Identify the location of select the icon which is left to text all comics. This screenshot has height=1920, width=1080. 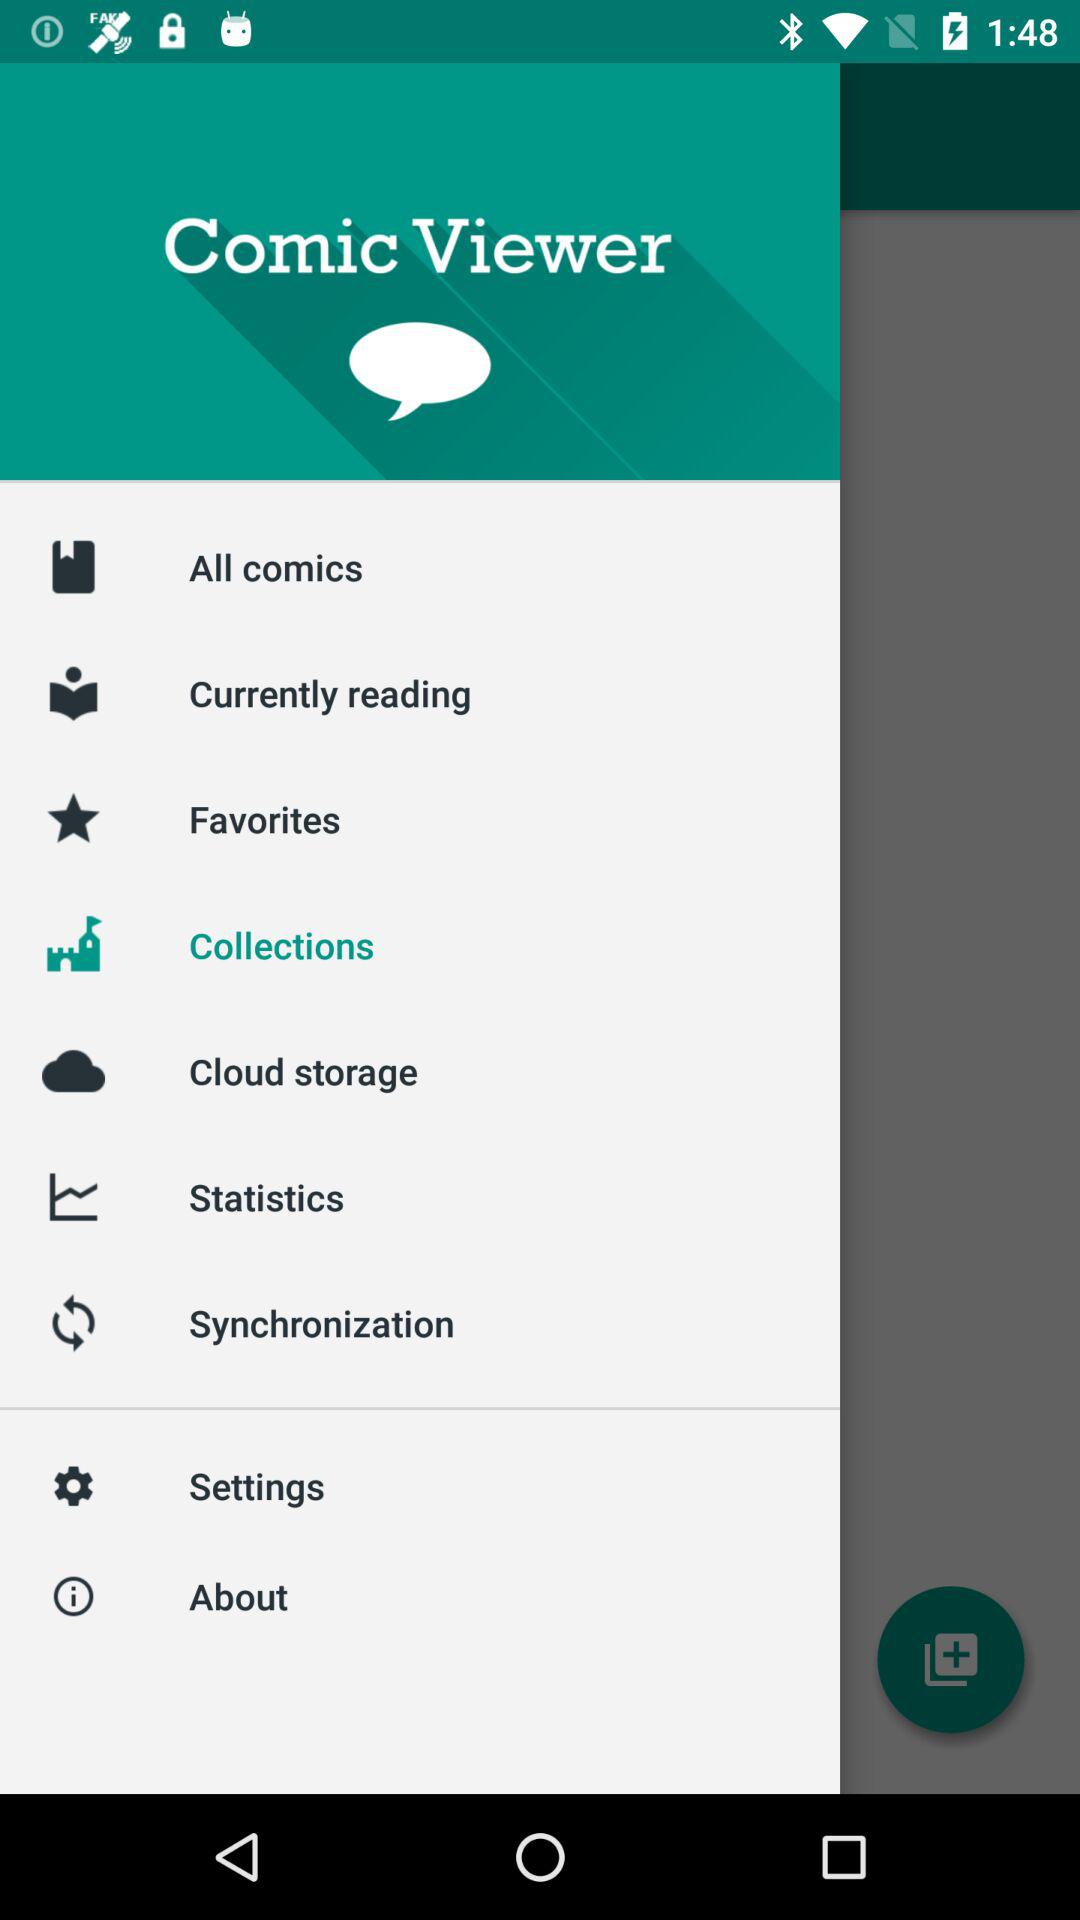
(73, 566).